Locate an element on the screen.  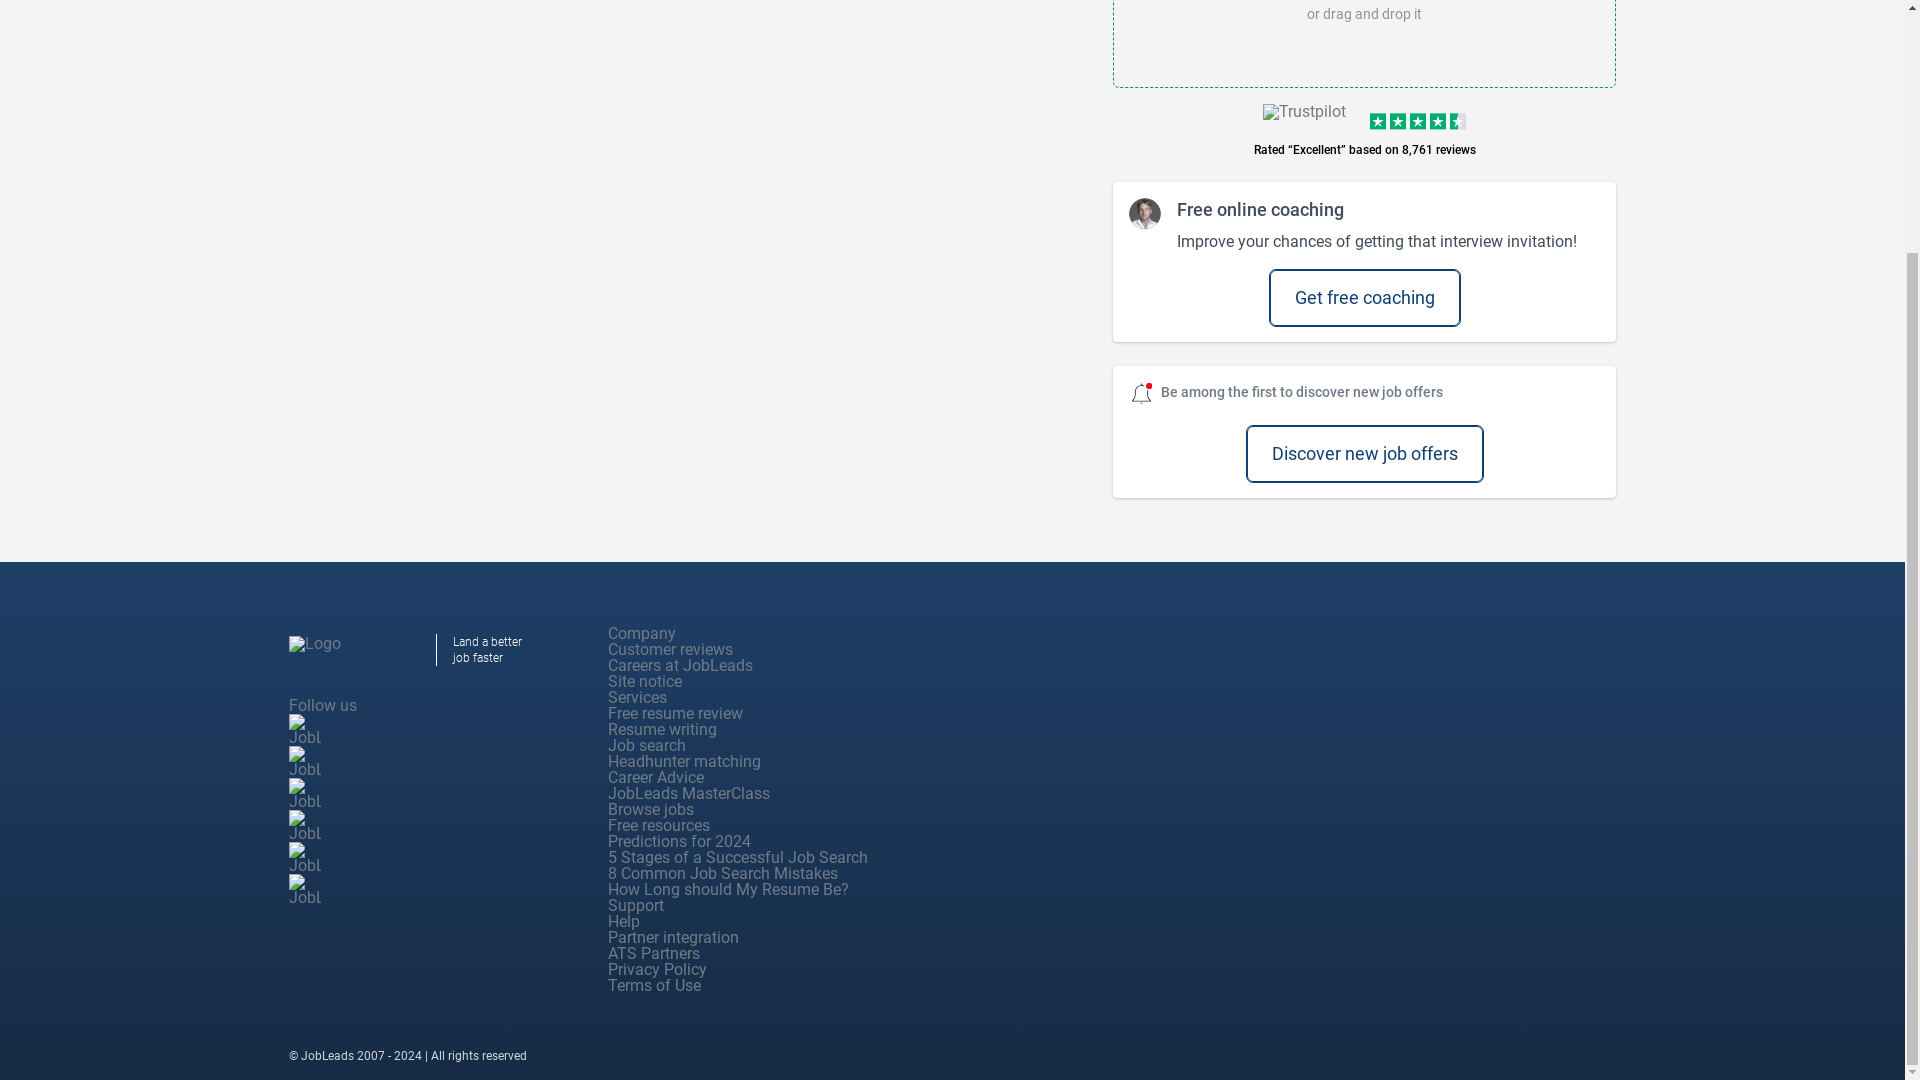
8 Common Job Search Mistakes is located at coordinates (722, 874).